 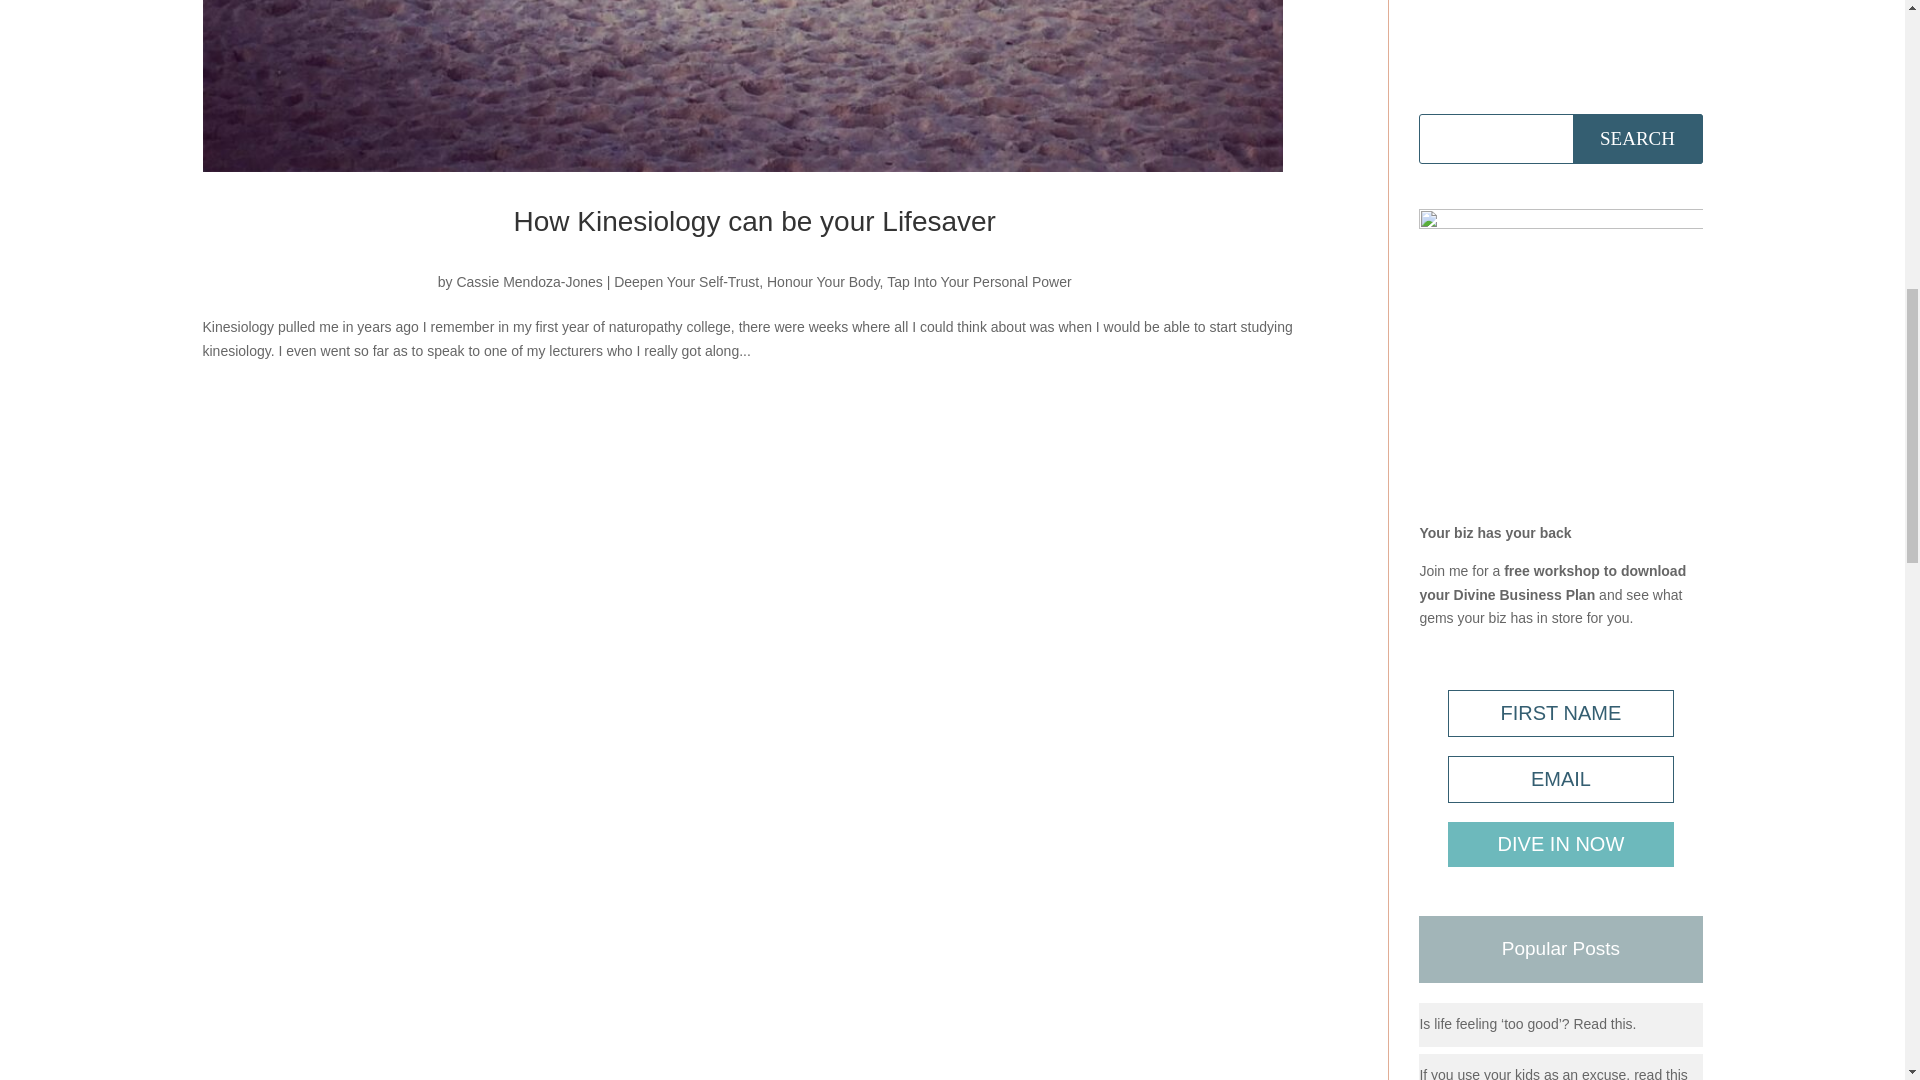 I want to click on Tap Into Your Personal Power, so click(x=979, y=282).